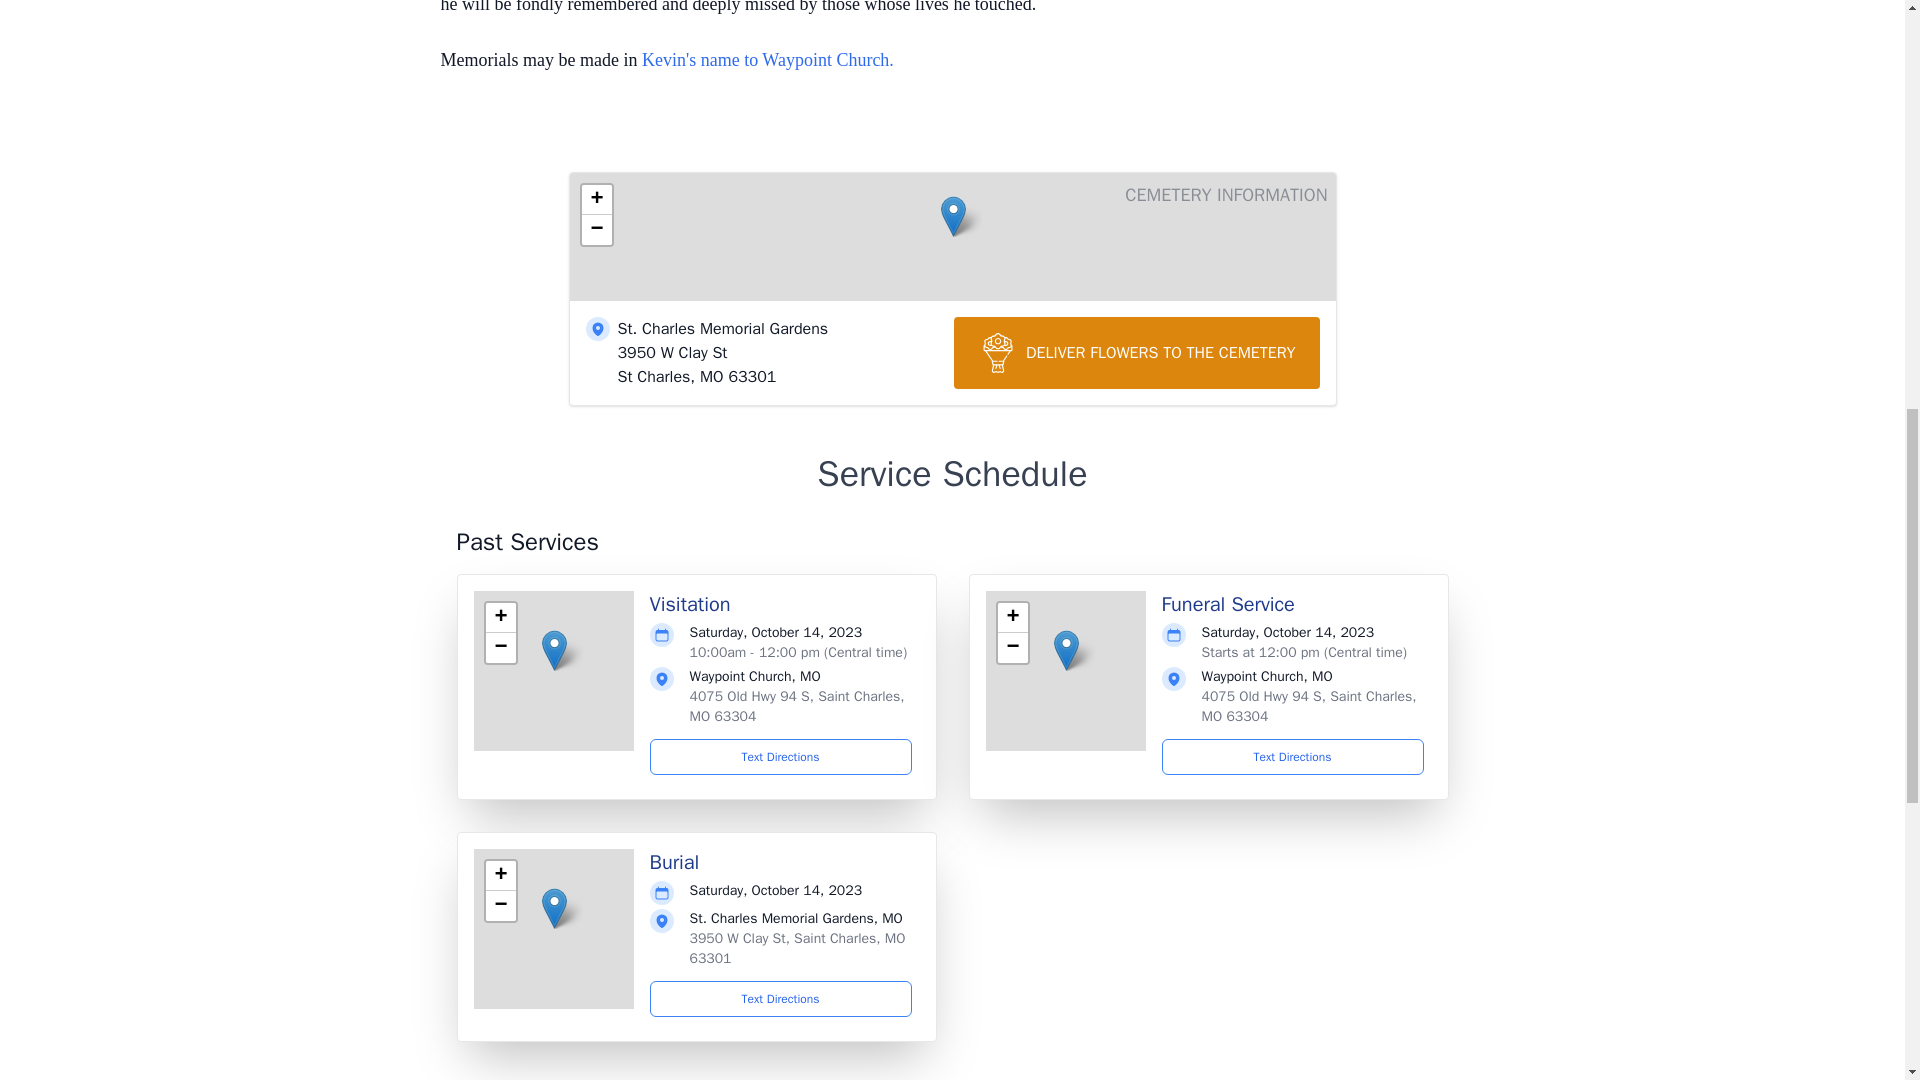  What do you see at coordinates (1012, 648) in the screenshot?
I see `Zoom out` at bounding box center [1012, 648].